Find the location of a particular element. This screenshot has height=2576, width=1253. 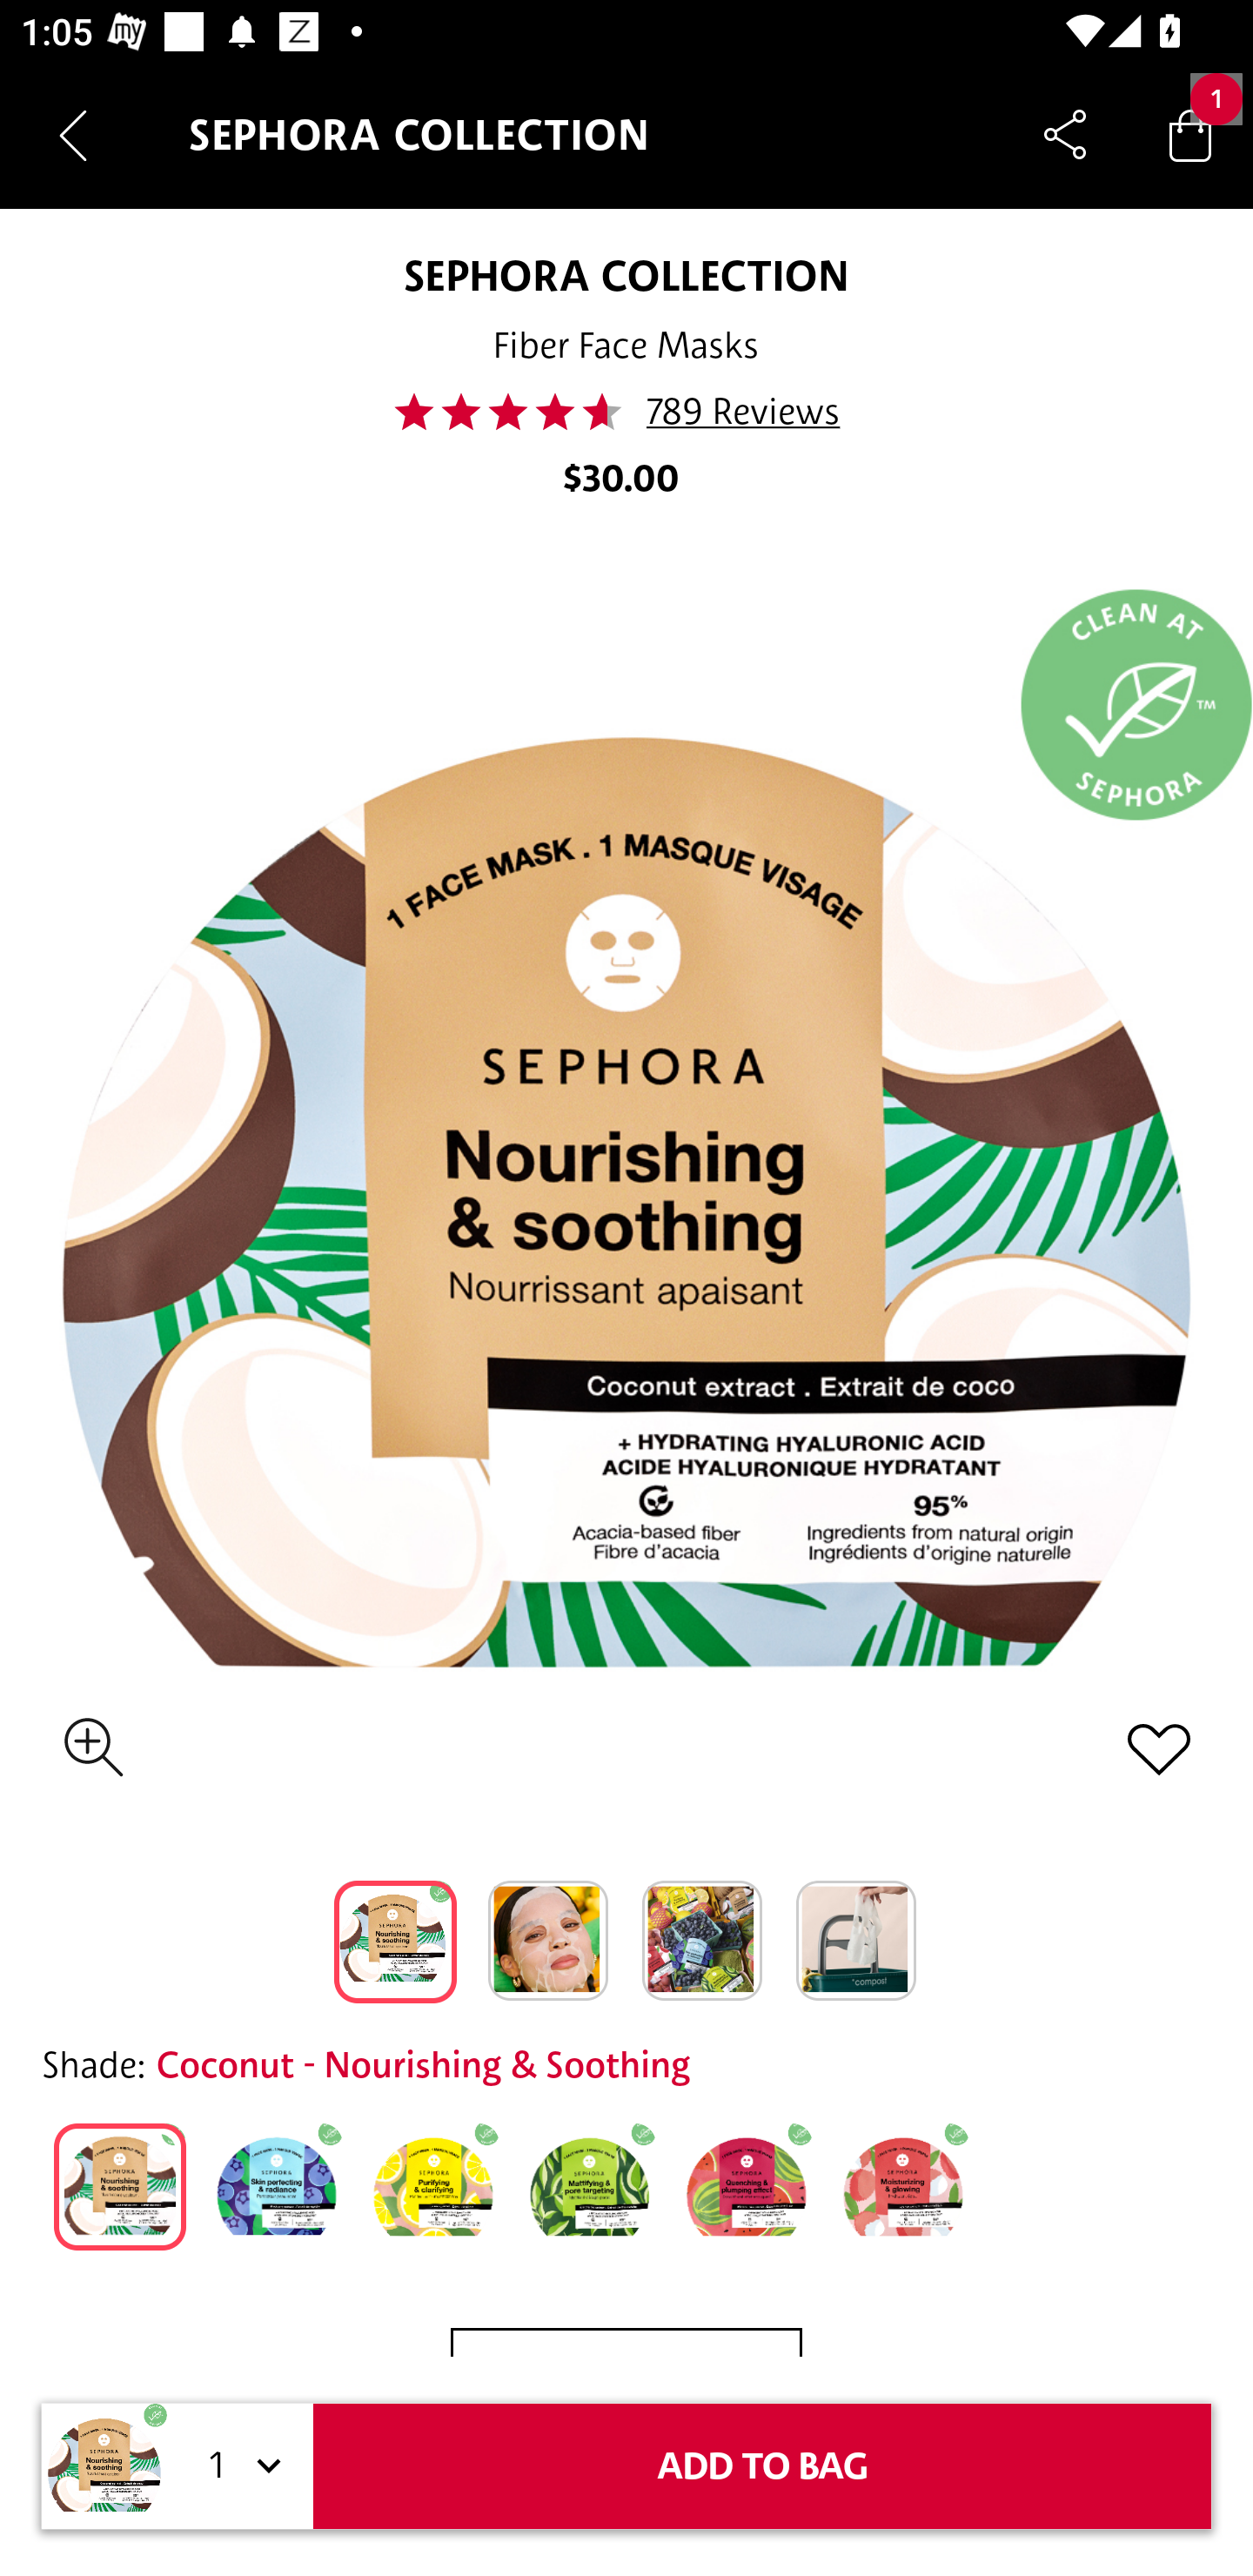

ADD TO BAG is located at coordinates (762, 2466).